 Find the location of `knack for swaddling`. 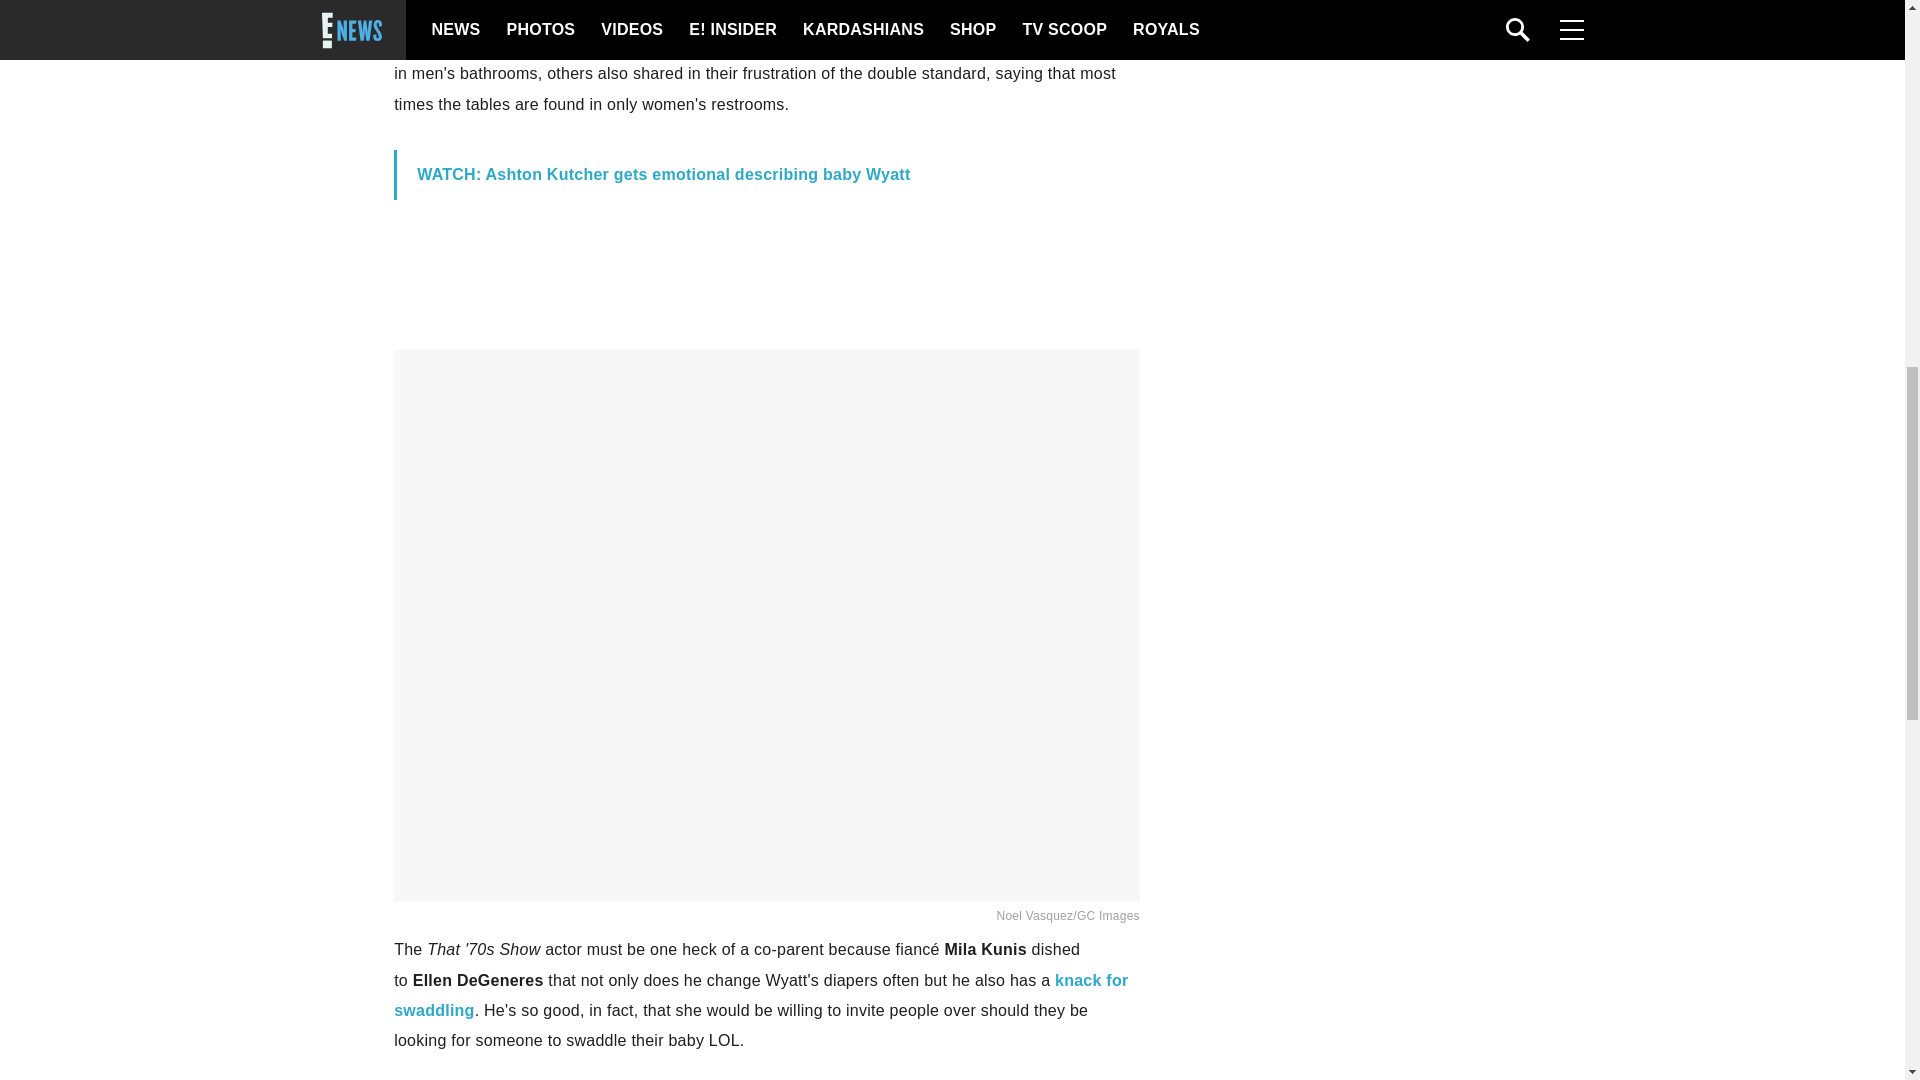

knack for swaddling is located at coordinates (760, 996).